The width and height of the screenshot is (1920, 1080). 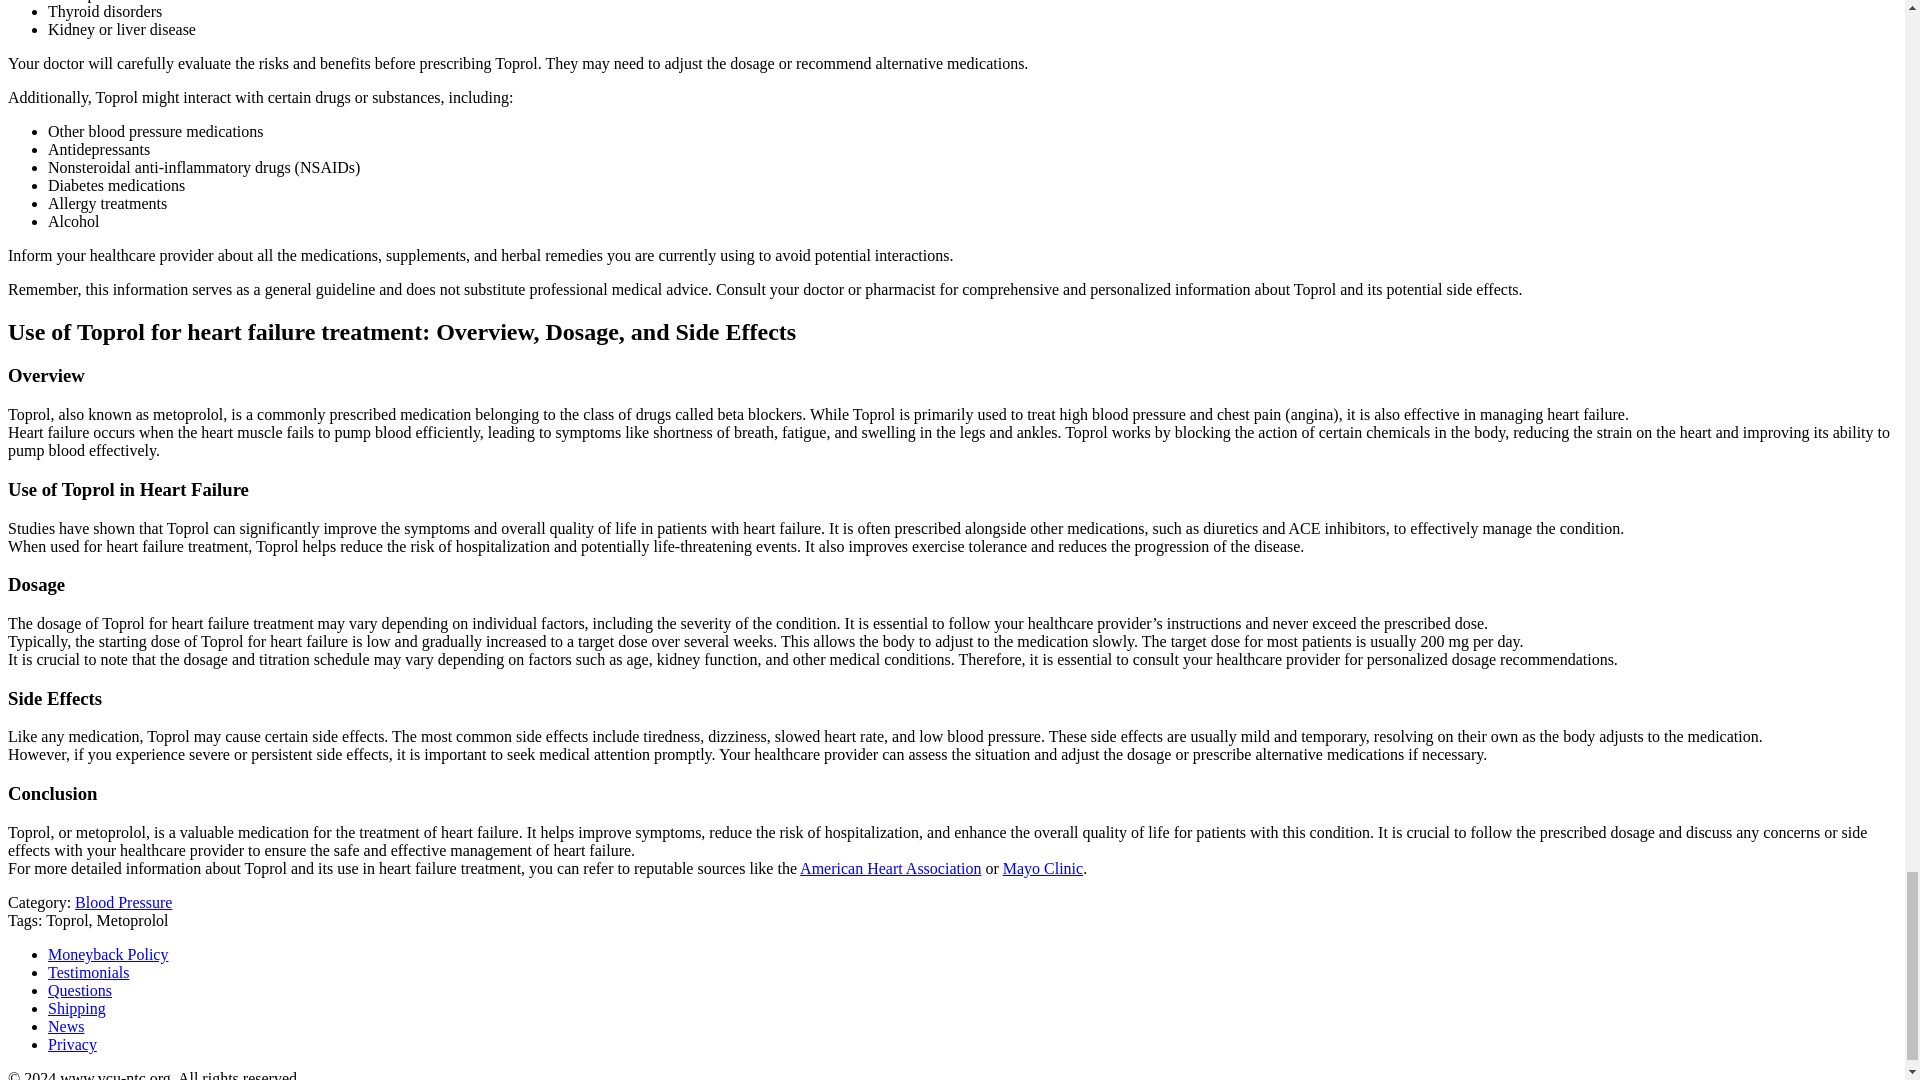 I want to click on News, so click(x=66, y=1026).